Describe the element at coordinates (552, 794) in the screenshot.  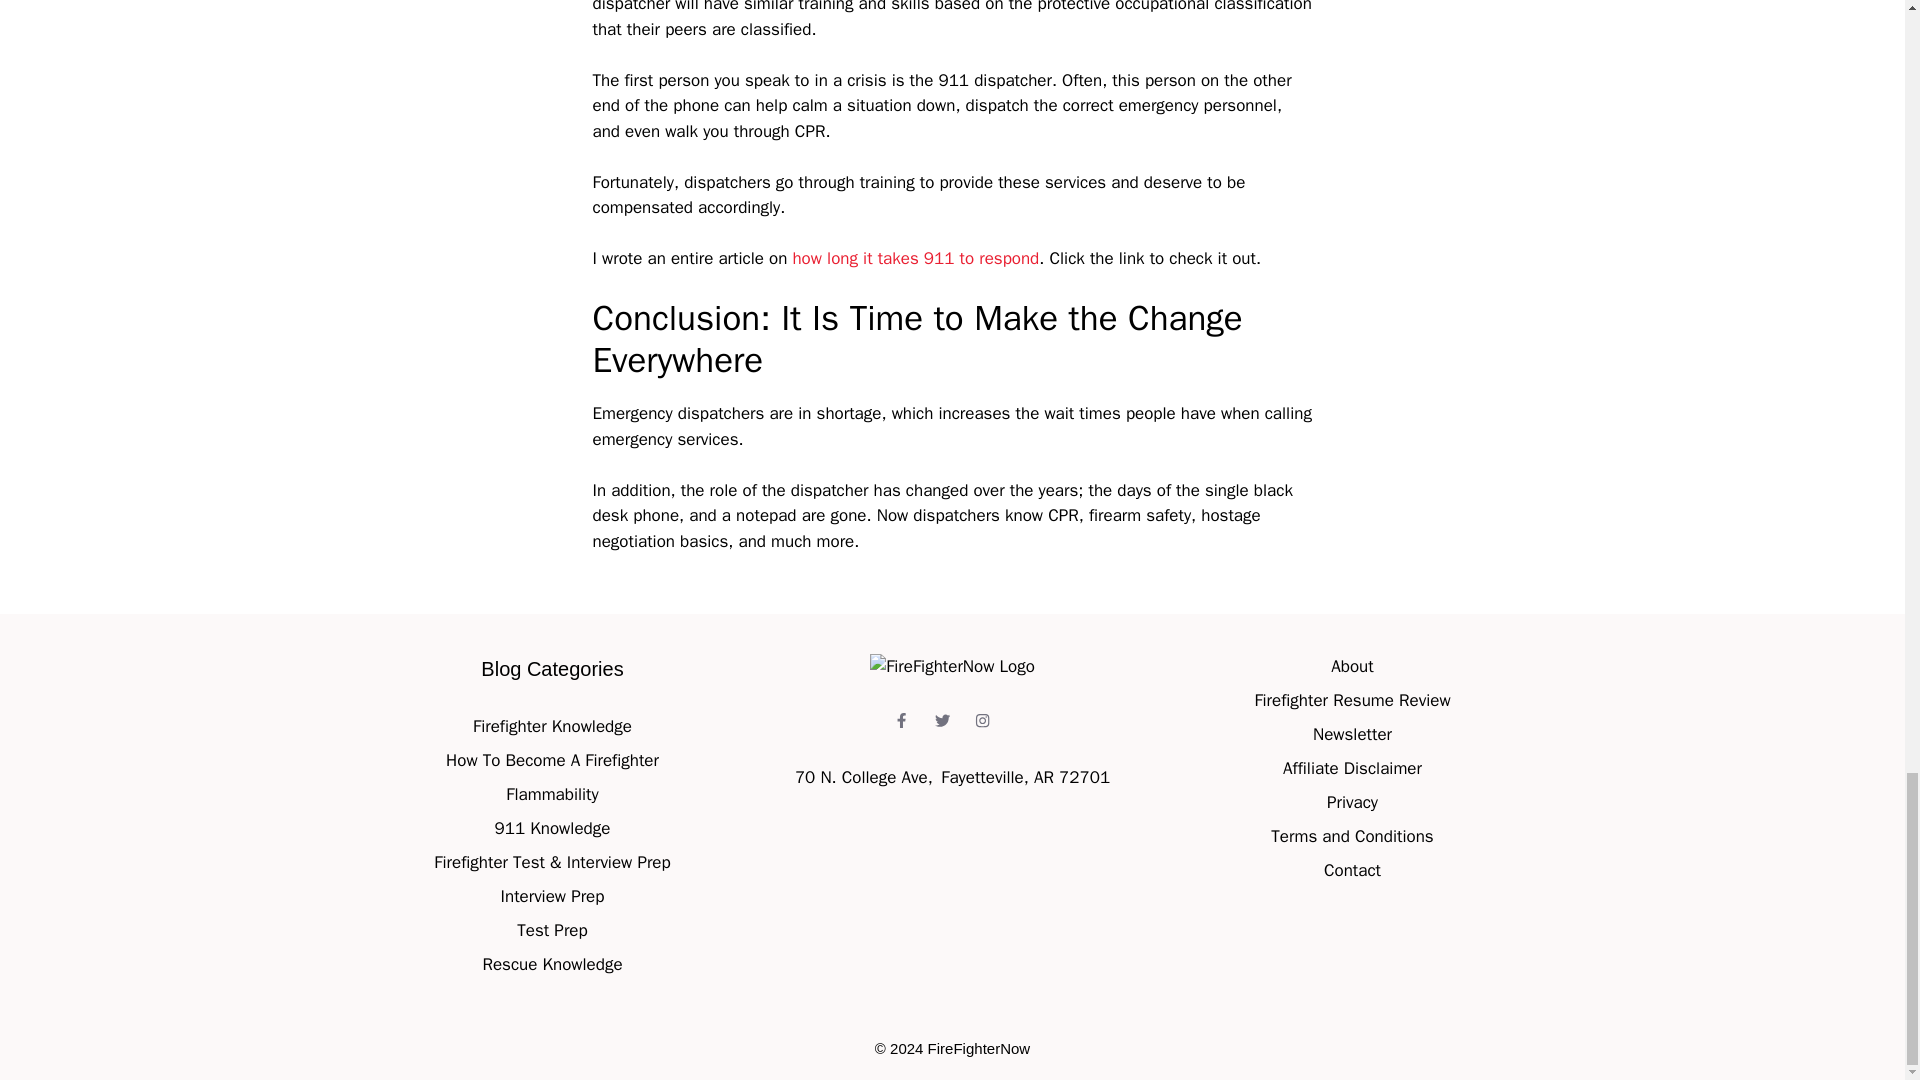
I see `Flammability` at that location.